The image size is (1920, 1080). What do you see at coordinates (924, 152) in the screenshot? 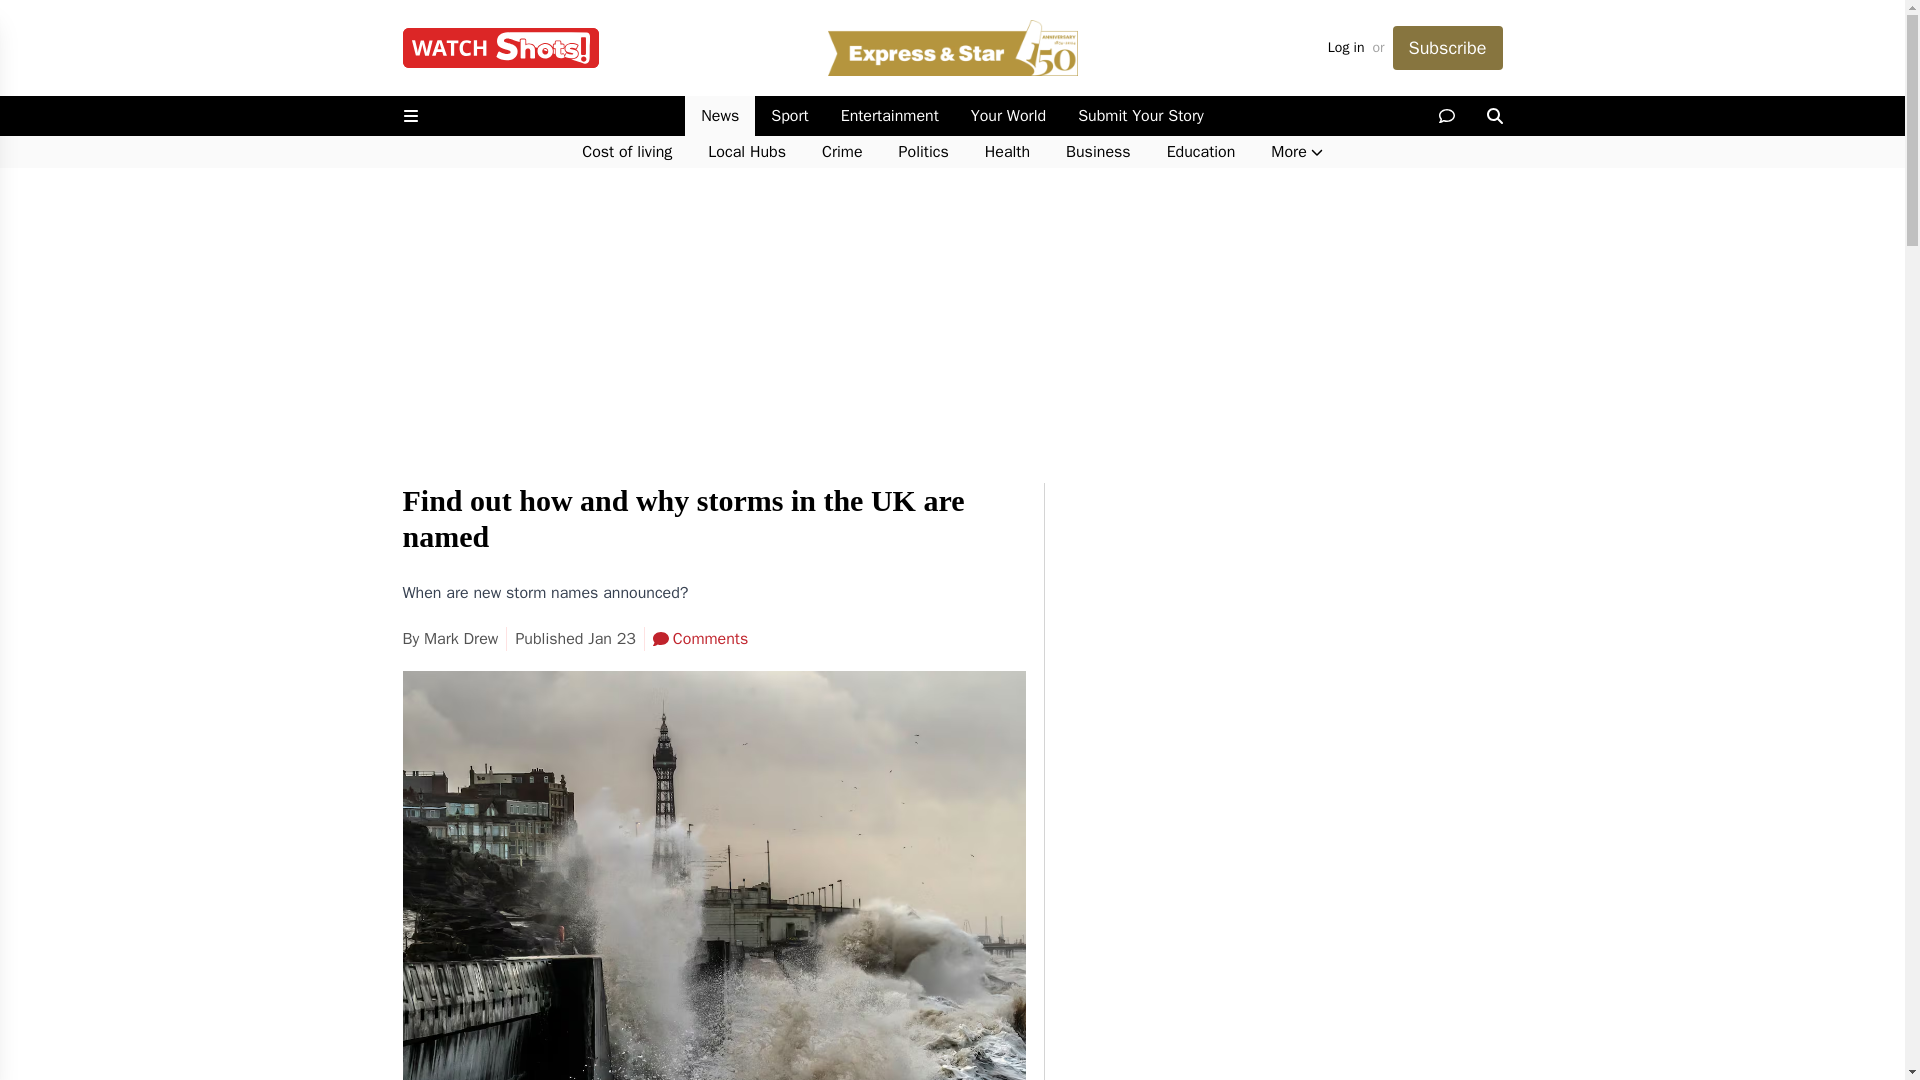
I see `Politics` at bounding box center [924, 152].